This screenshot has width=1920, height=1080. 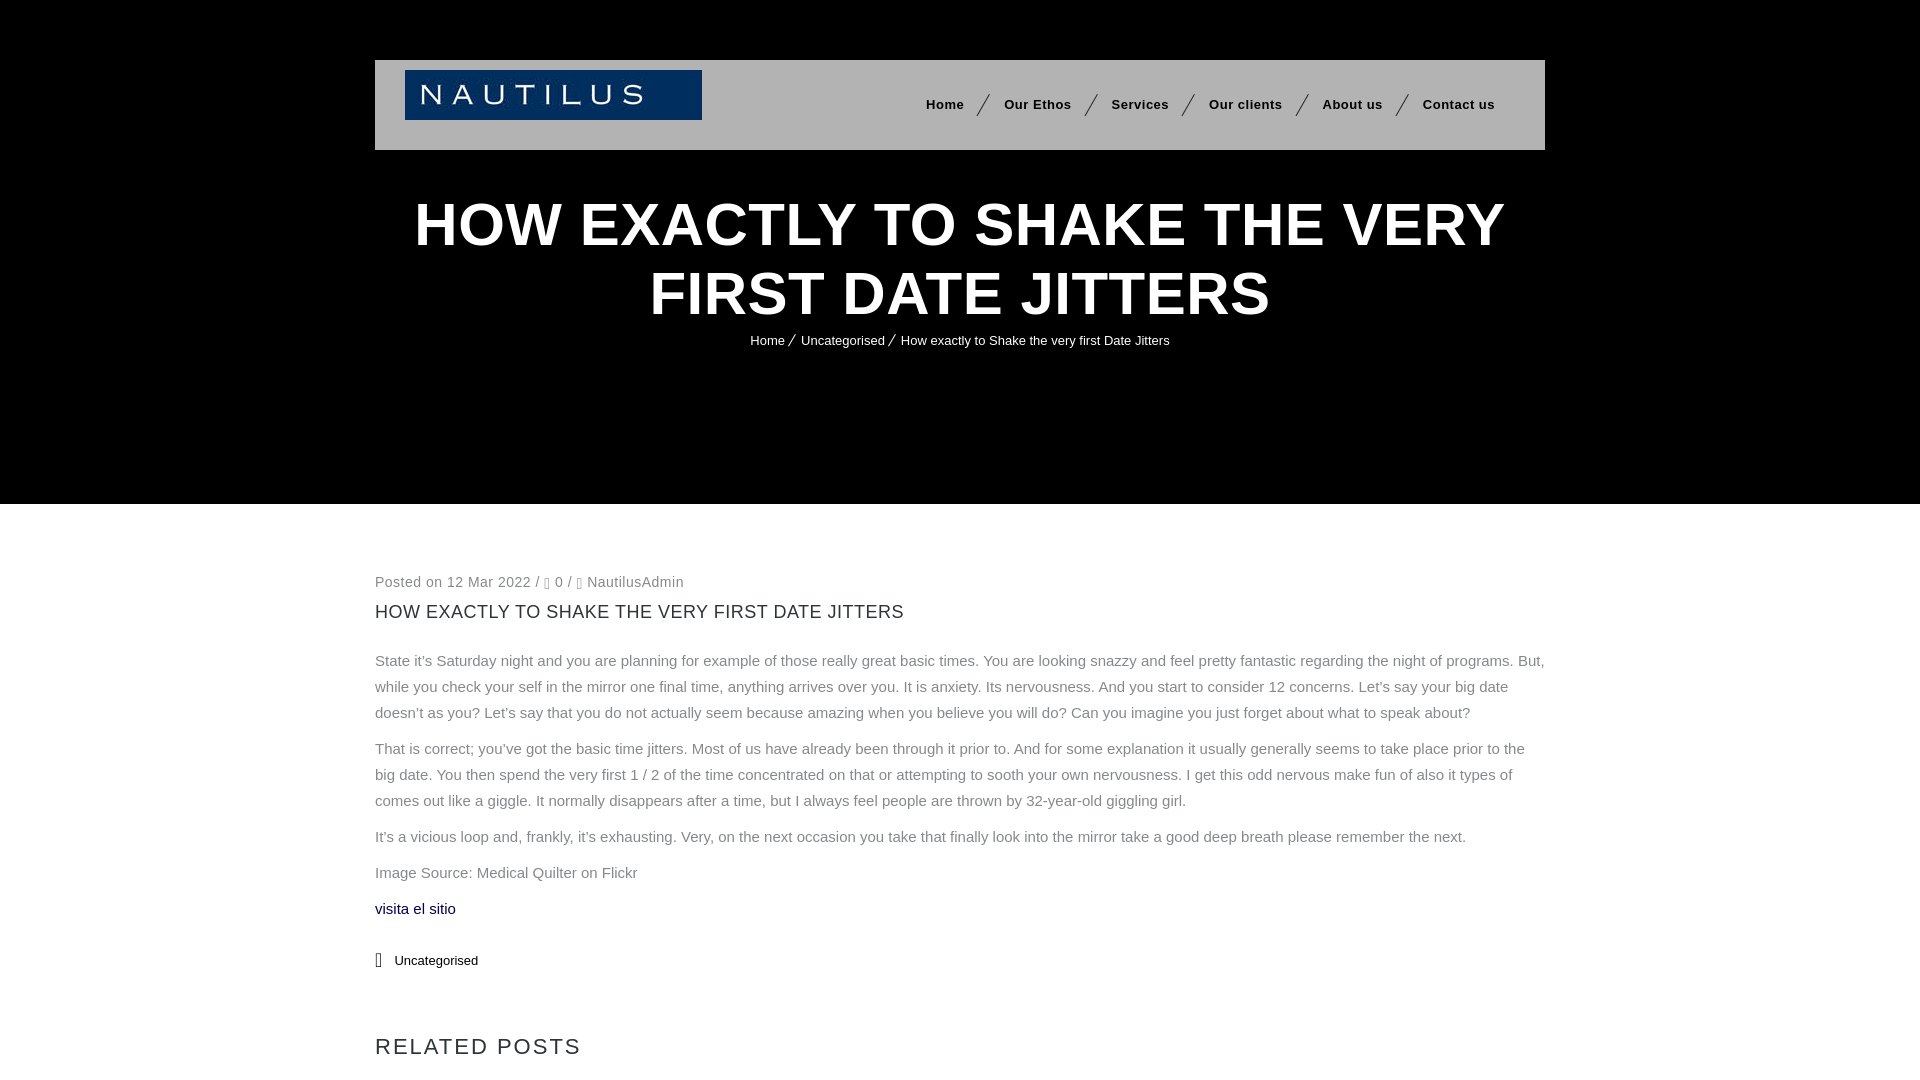 I want to click on 0, so click(x=552, y=581).